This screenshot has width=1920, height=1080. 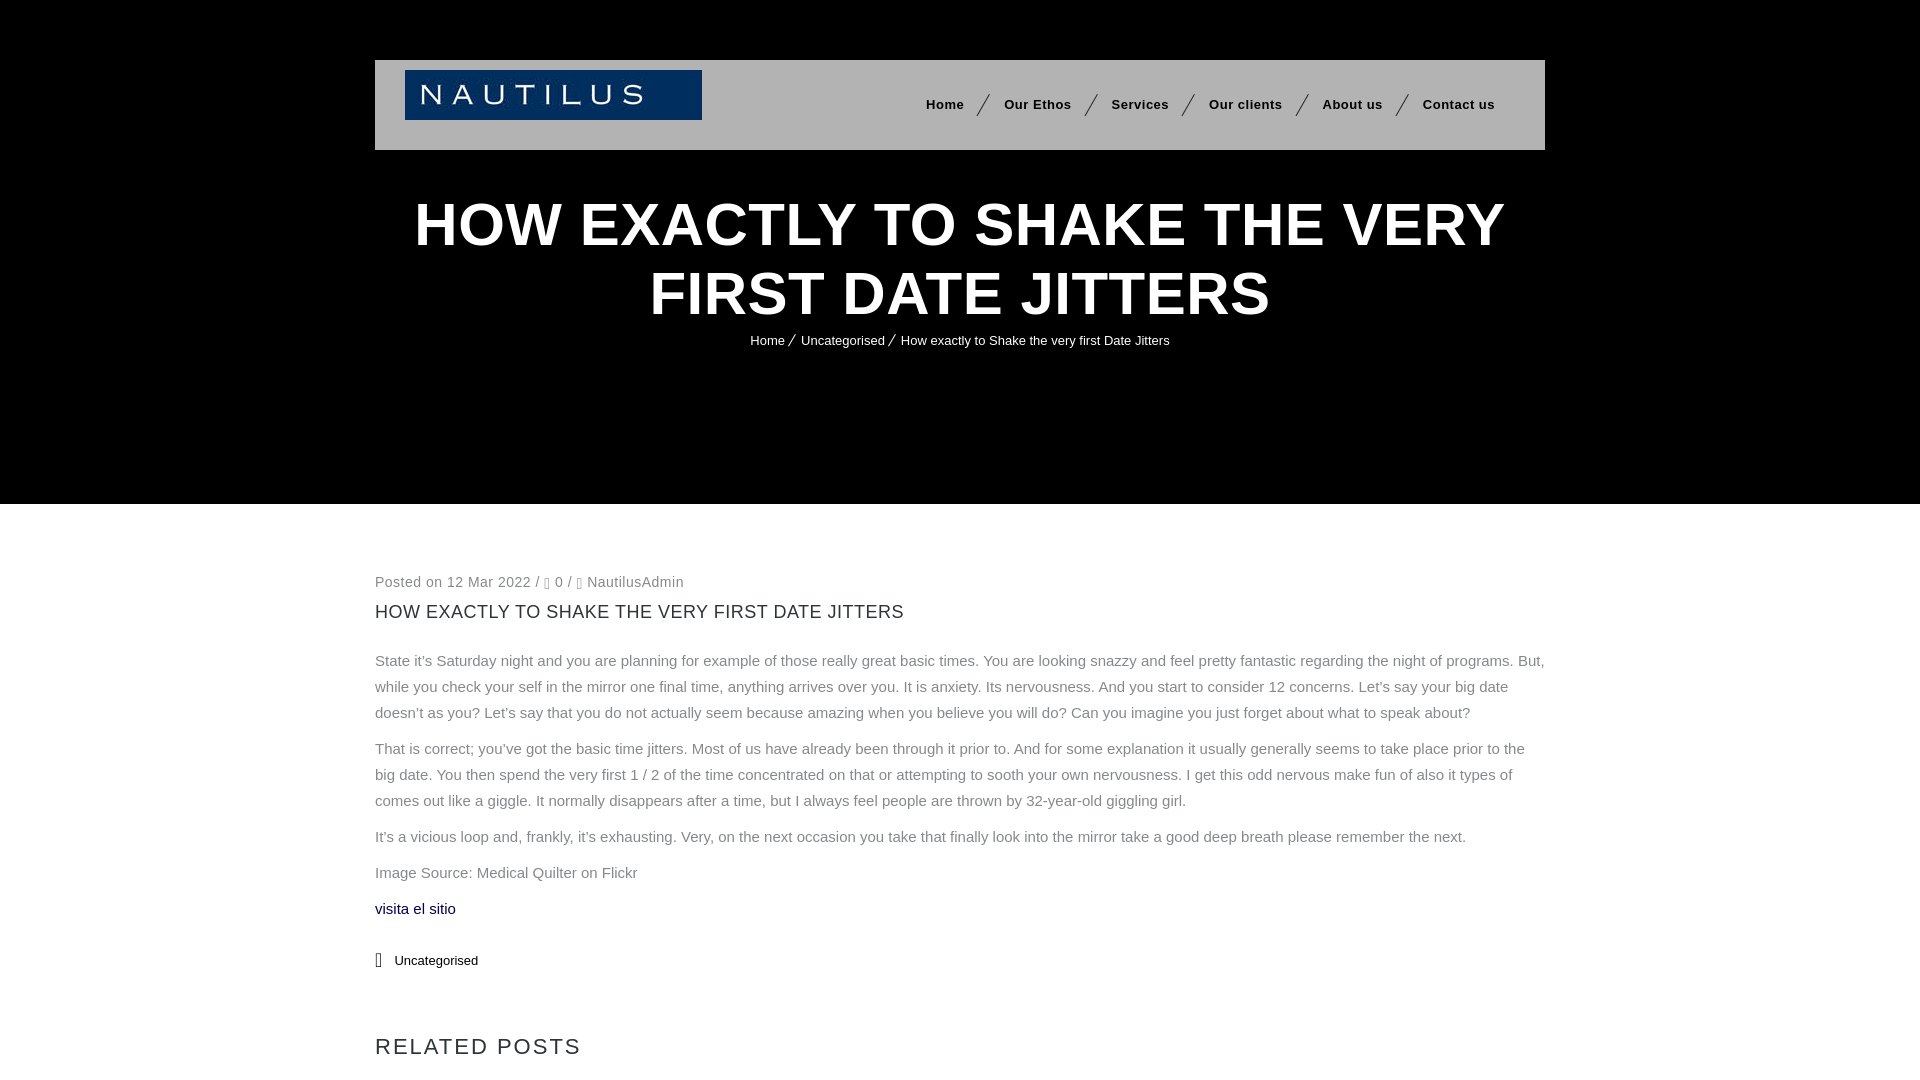 I want to click on 0, so click(x=552, y=581).